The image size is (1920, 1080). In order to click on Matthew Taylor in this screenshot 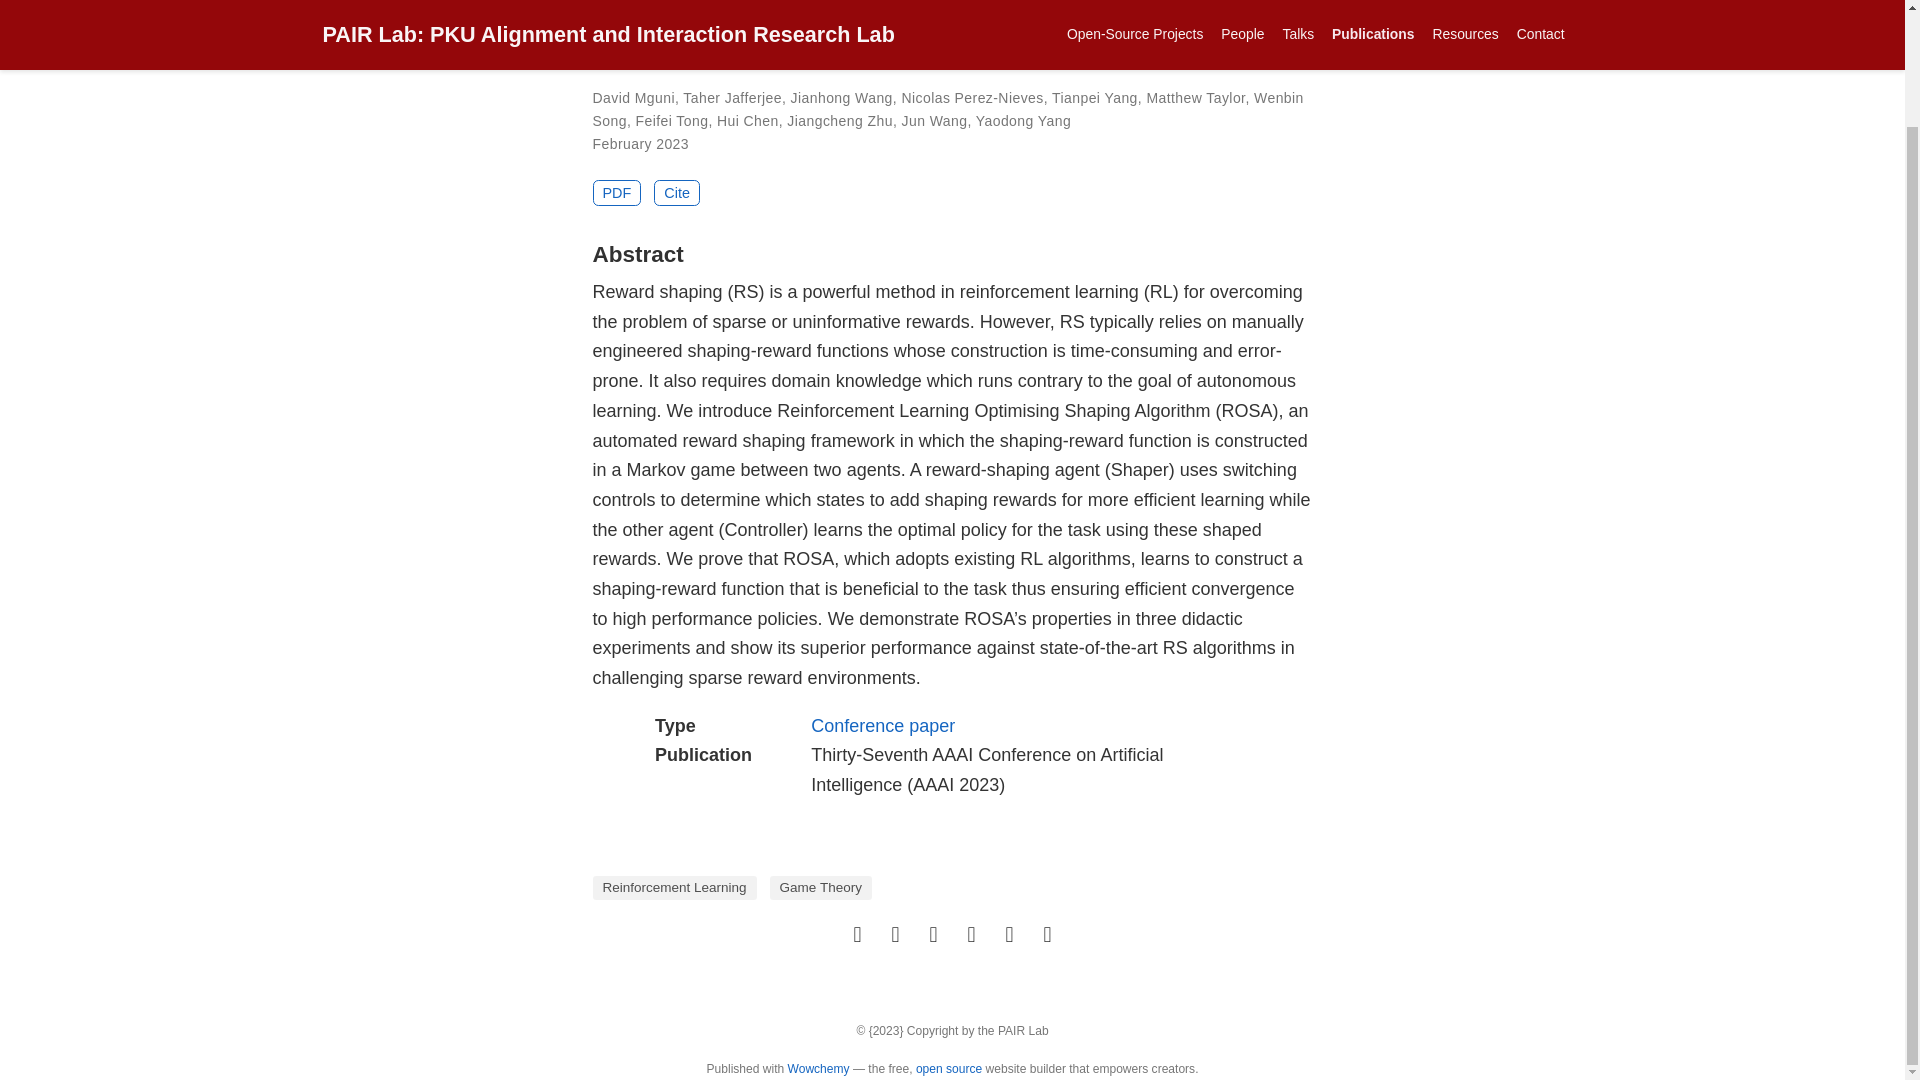, I will do `click(1195, 97)`.